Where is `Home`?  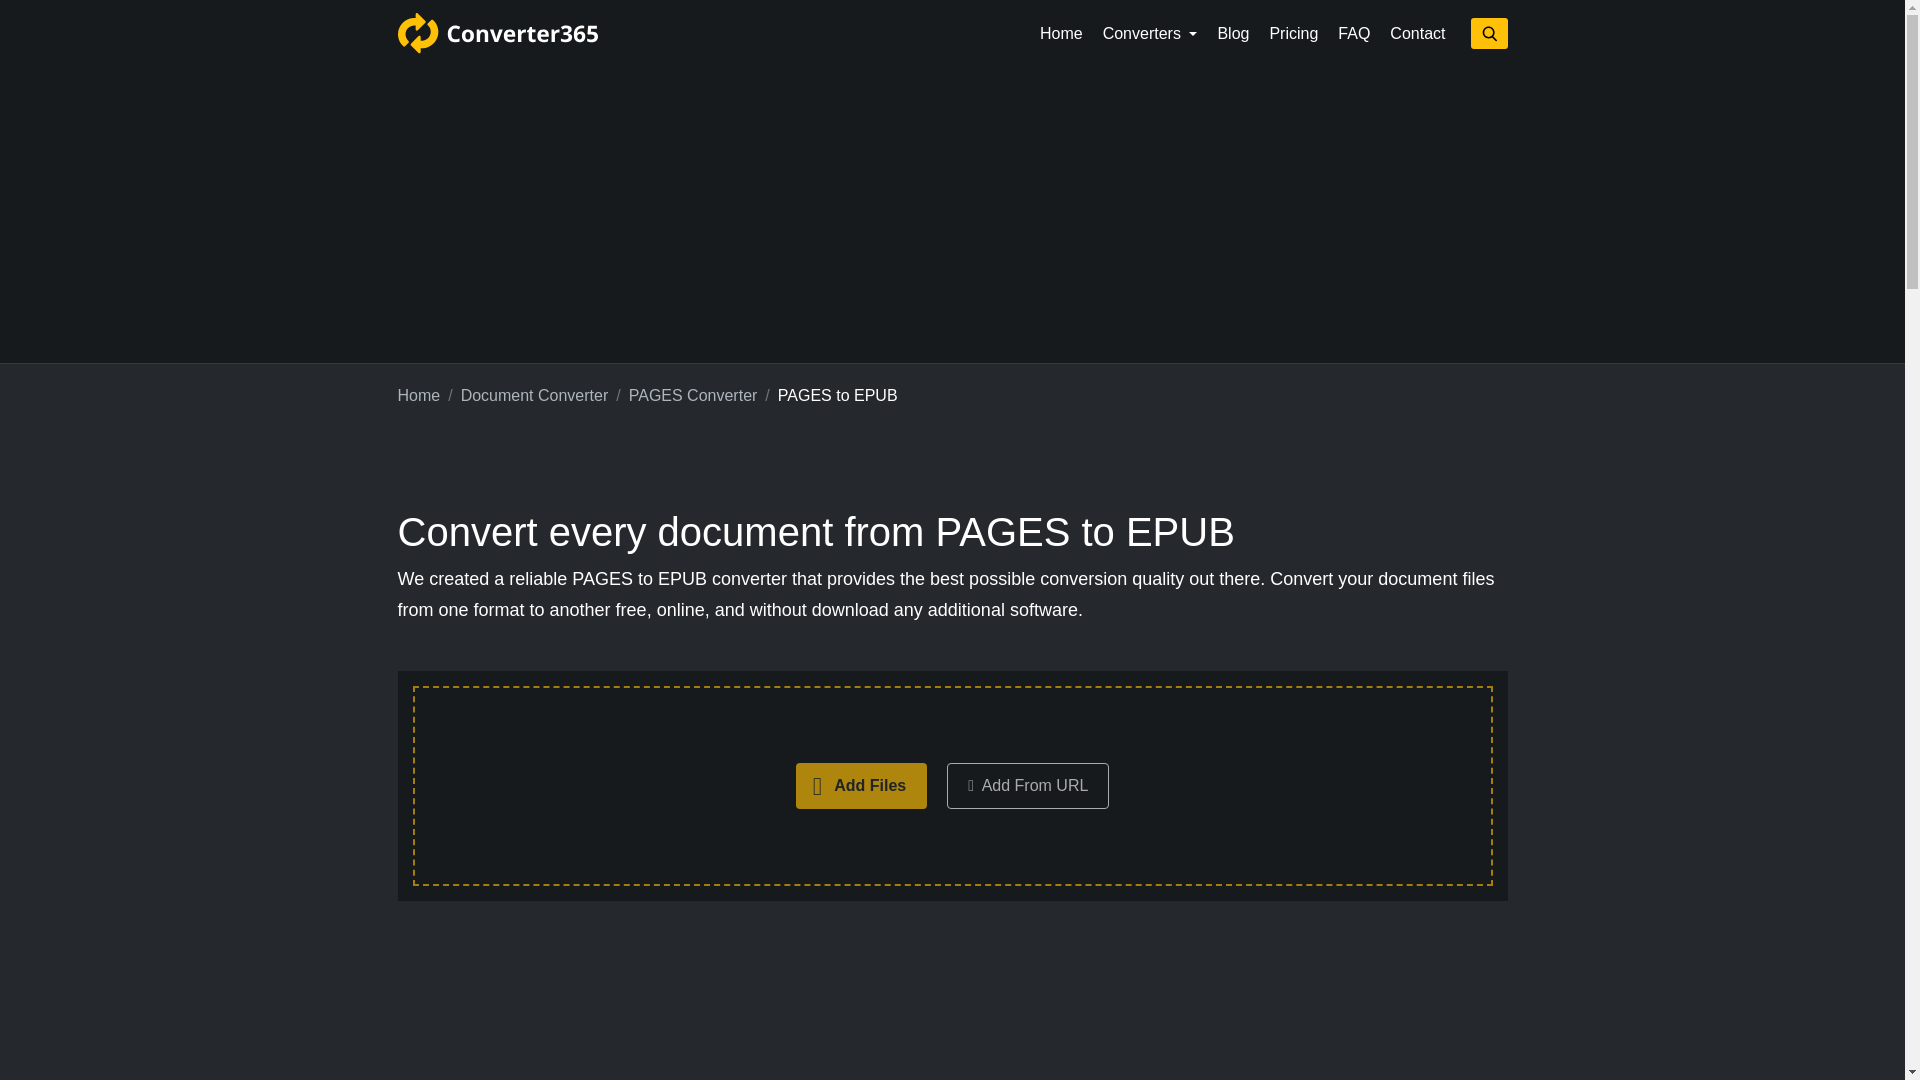
Home is located at coordinates (419, 396).